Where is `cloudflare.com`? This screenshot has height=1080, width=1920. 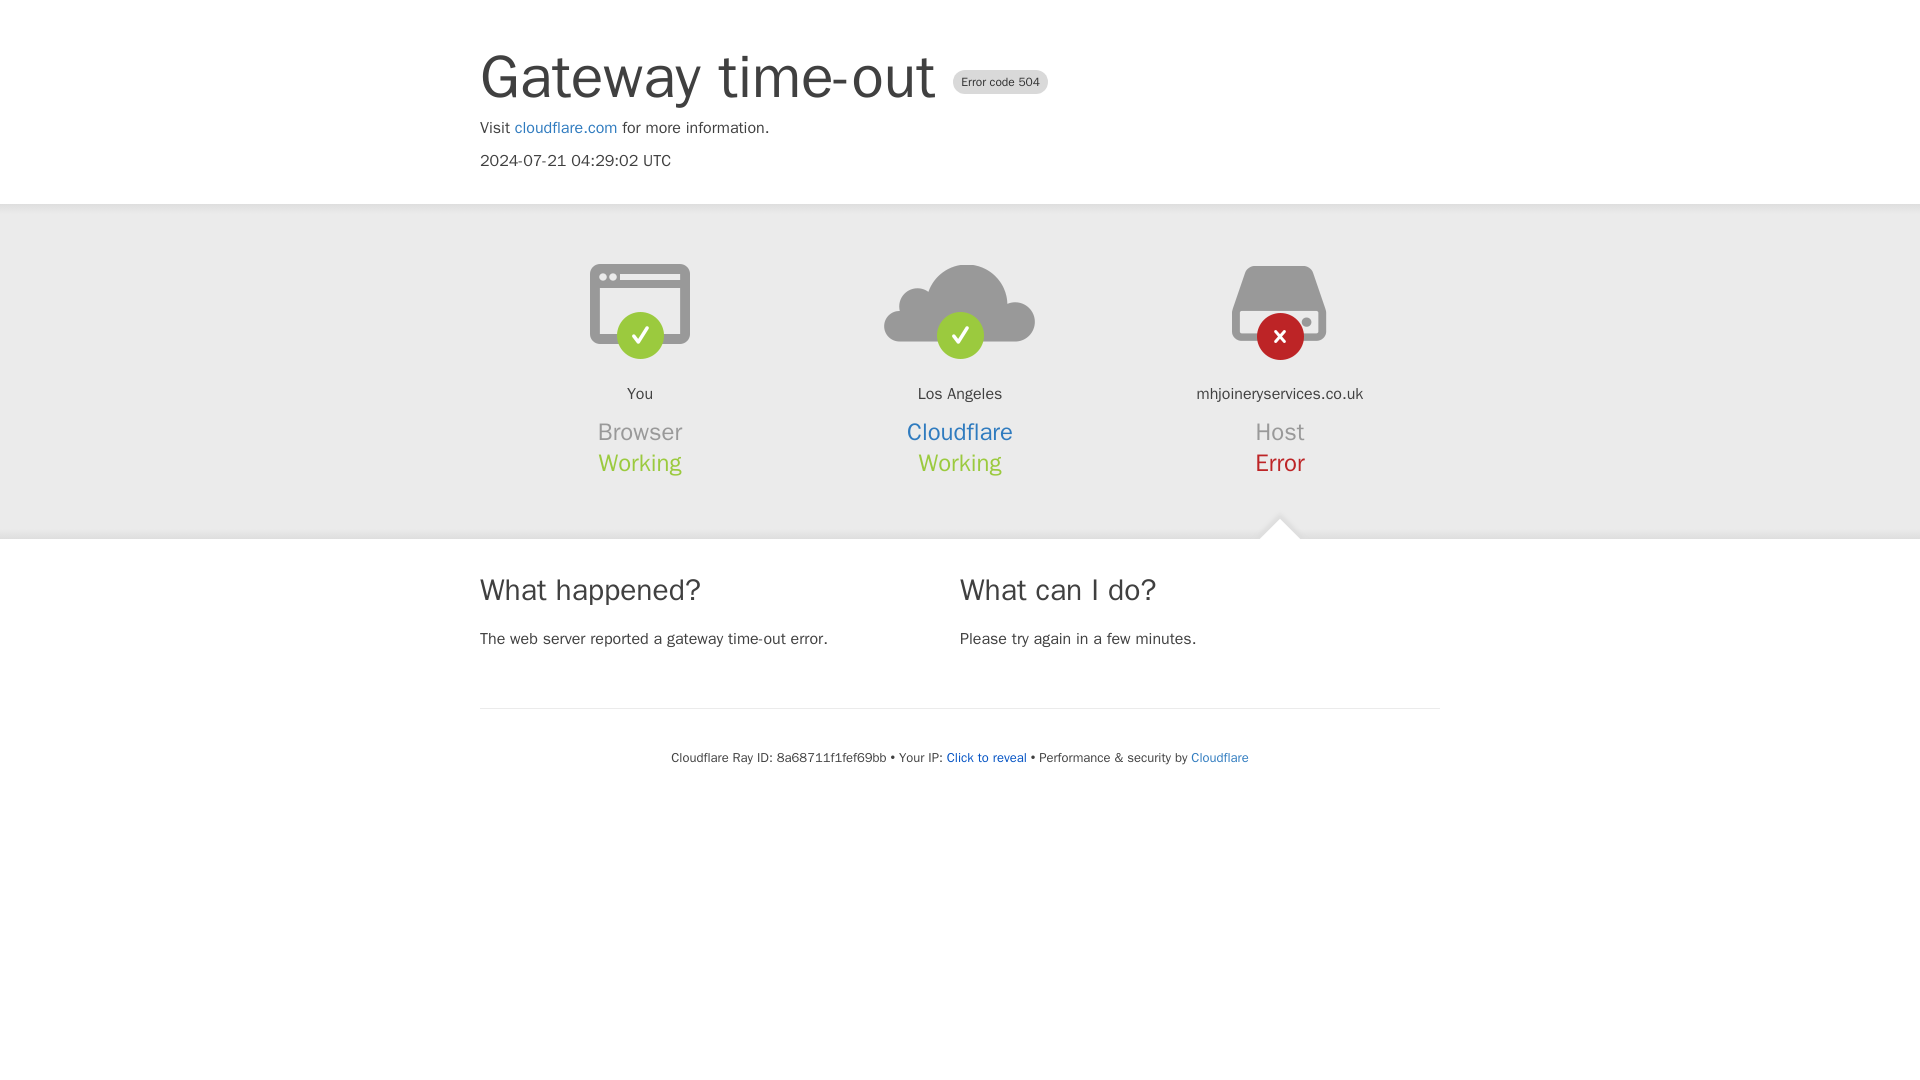
cloudflare.com is located at coordinates (566, 128).